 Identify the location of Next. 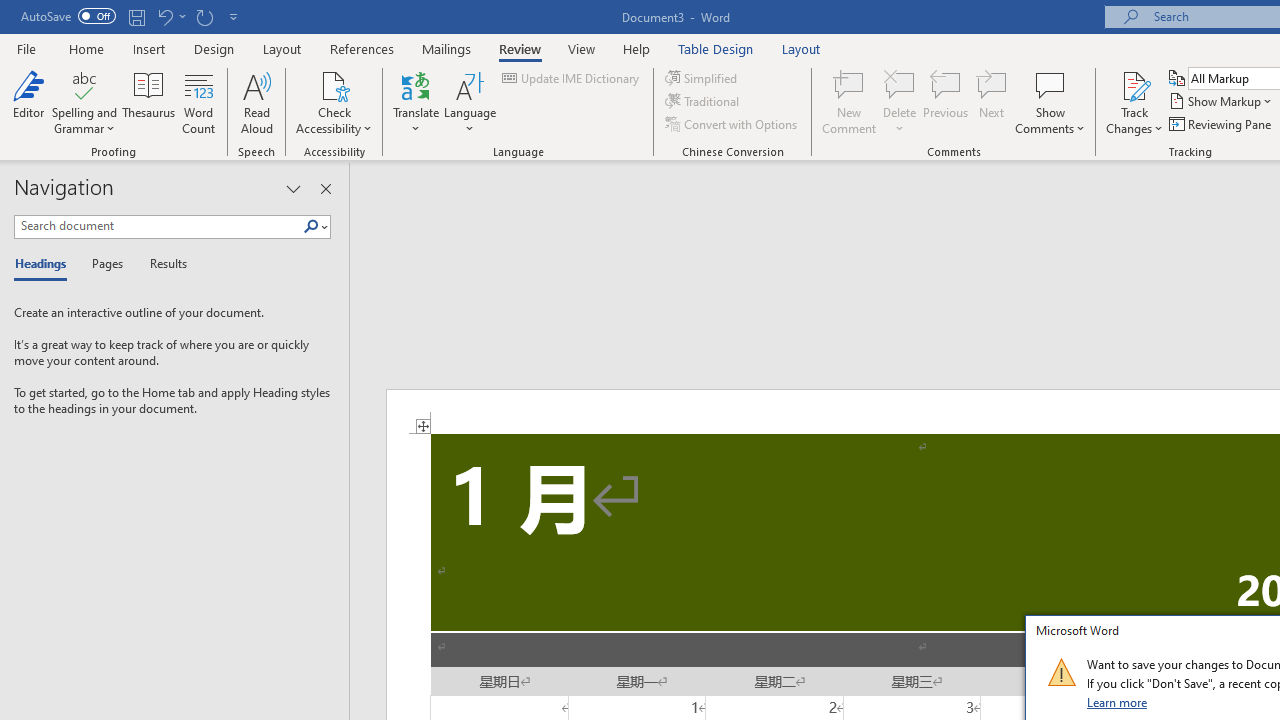
(992, 102).